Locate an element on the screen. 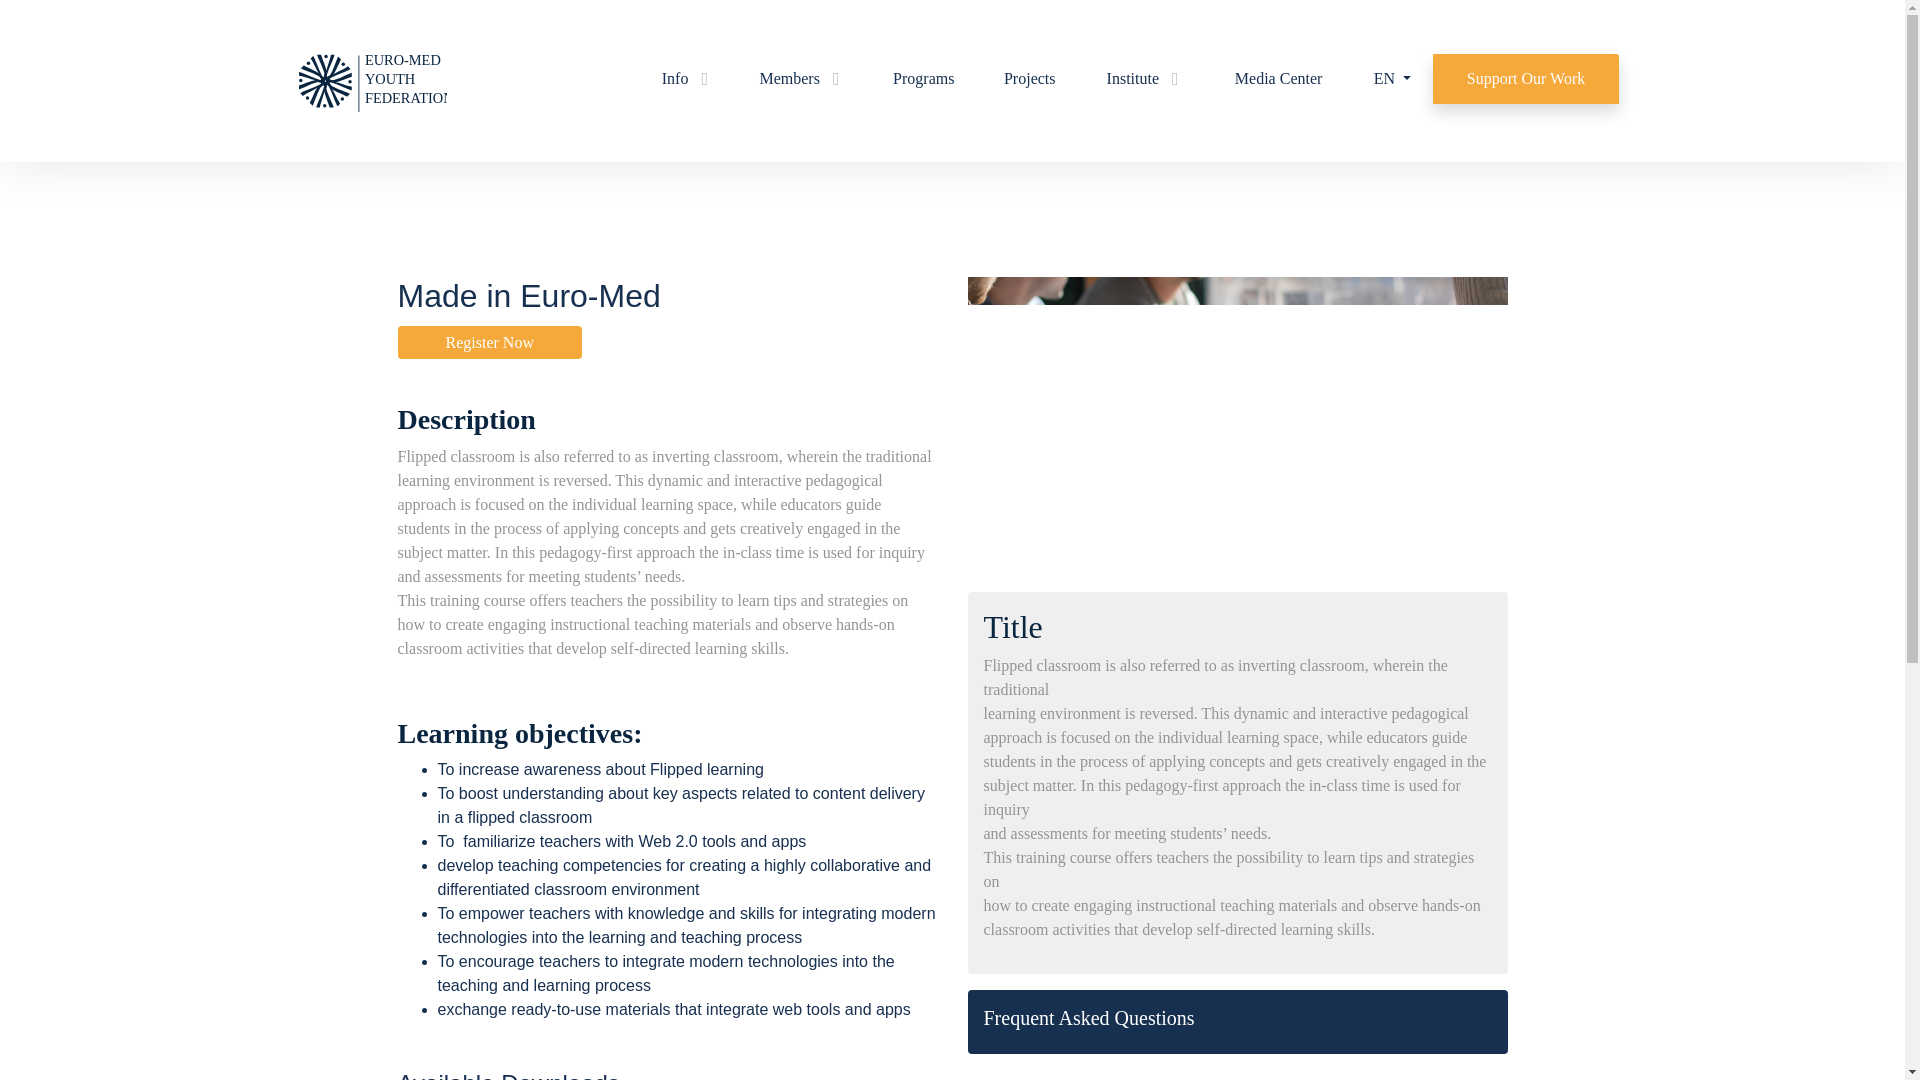 Image resolution: width=1920 pixels, height=1080 pixels. Programs is located at coordinates (923, 78).